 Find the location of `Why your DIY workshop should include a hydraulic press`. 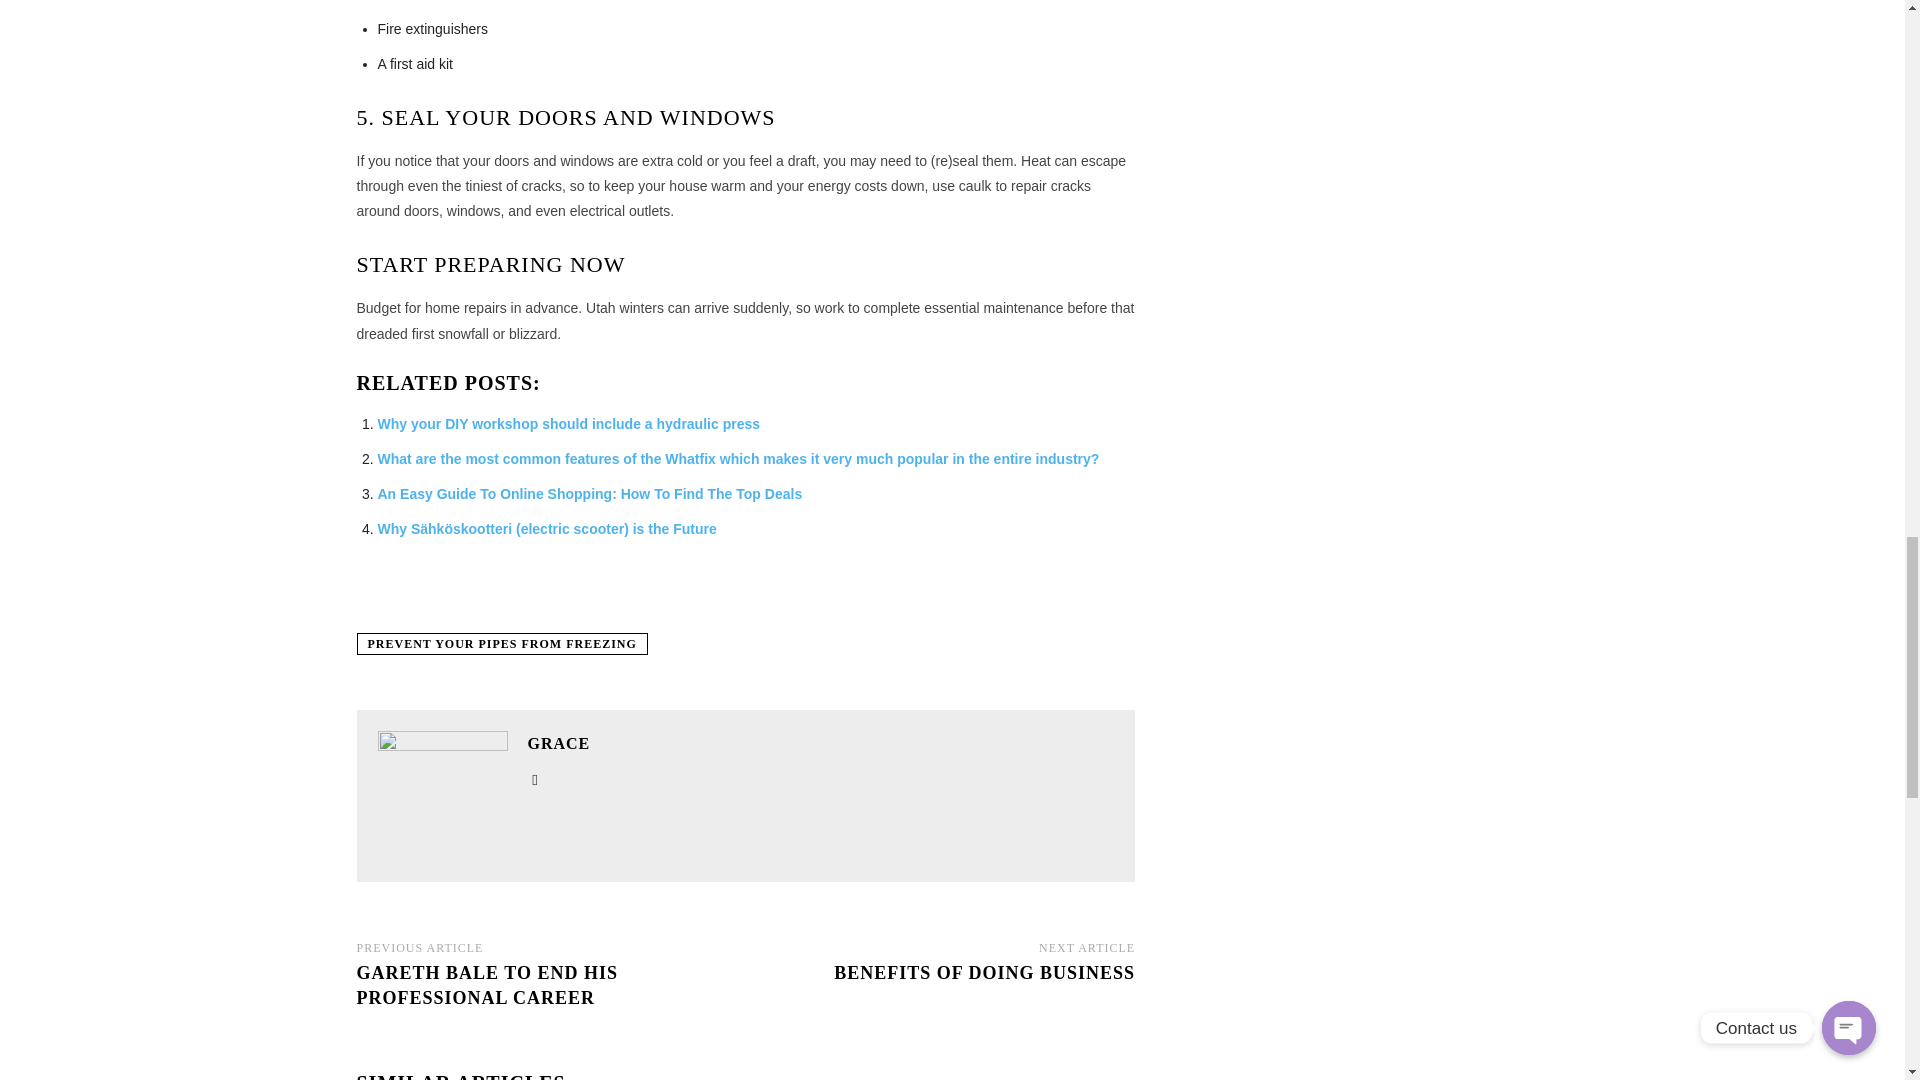

Why your DIY workshop should include a hydraulic press is located at coordinates (569, 424).